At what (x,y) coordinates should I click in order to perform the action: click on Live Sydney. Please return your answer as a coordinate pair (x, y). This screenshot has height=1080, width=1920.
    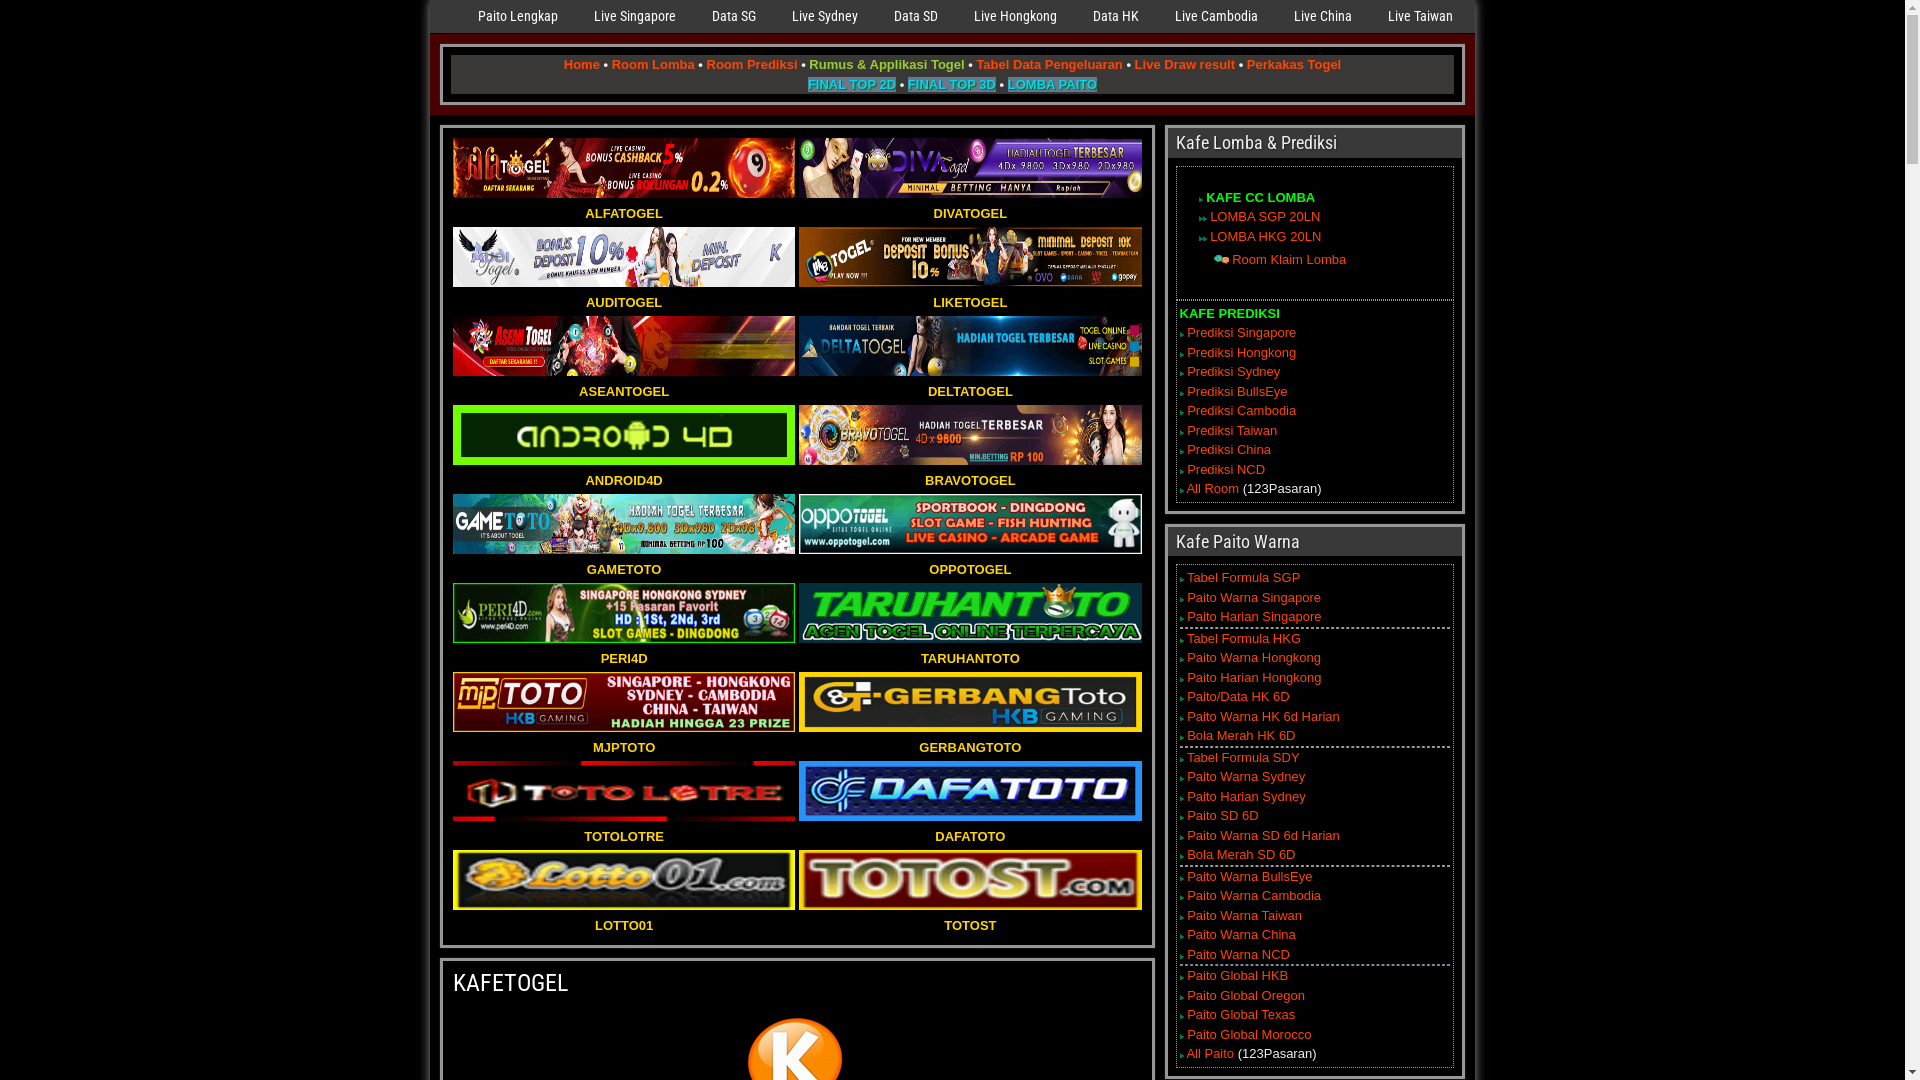
    Looking at the image, I should click on (825, 16).